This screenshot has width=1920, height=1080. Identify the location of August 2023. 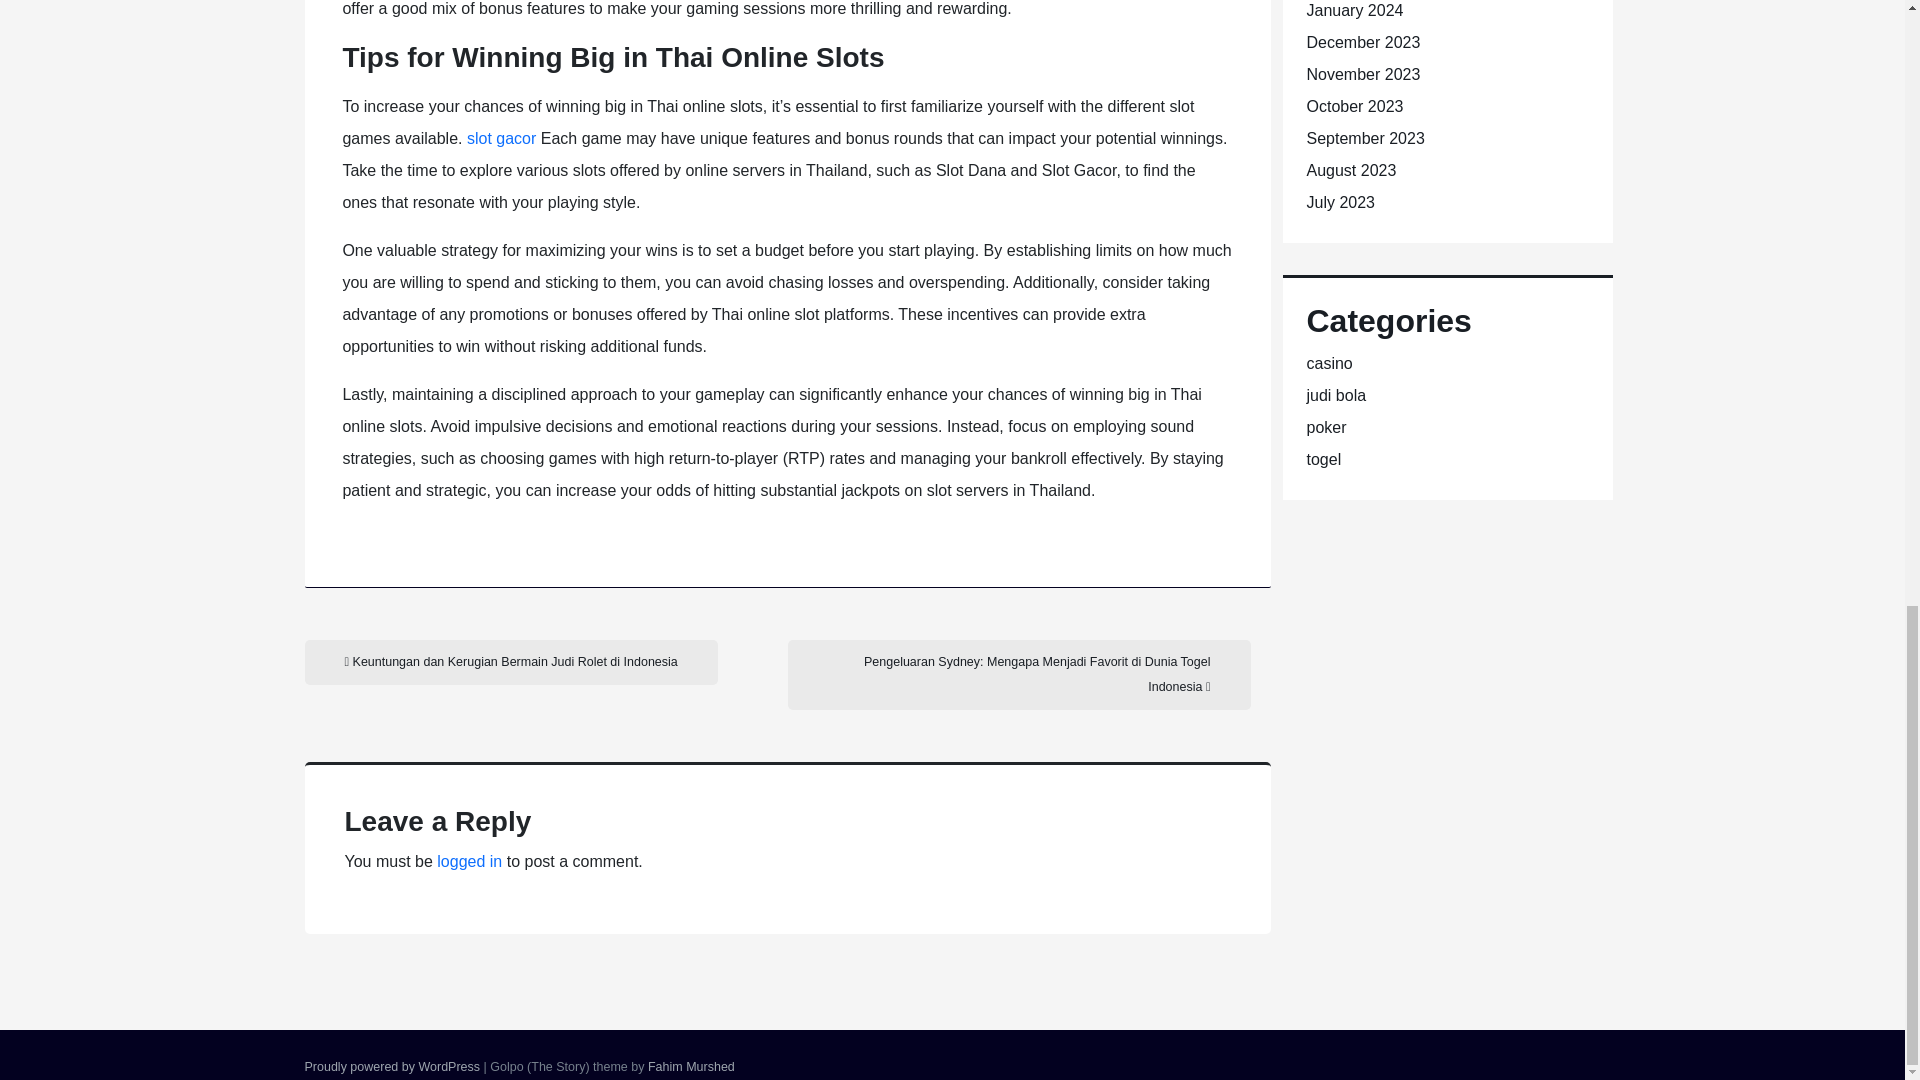
(1350, 170).